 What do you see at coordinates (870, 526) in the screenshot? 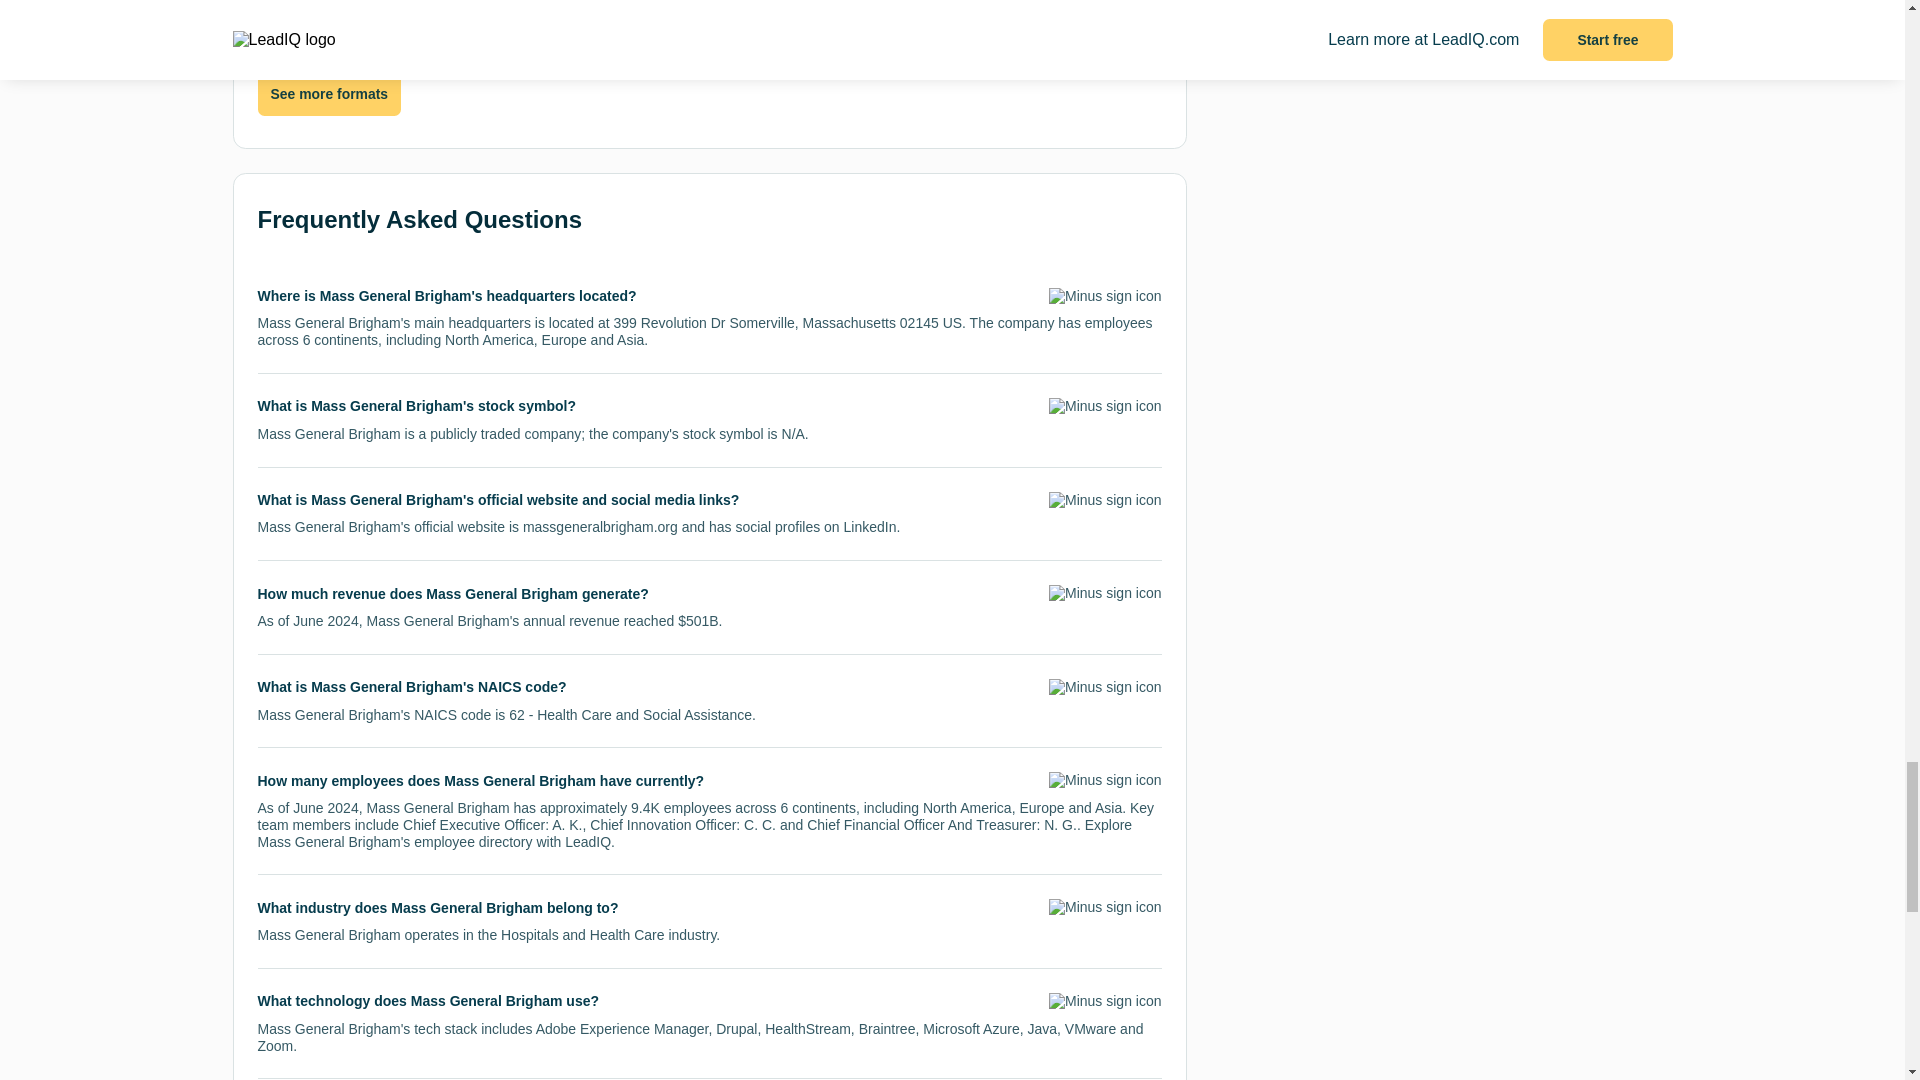
I see `LinkedIn` at bounding box center [870, 526].